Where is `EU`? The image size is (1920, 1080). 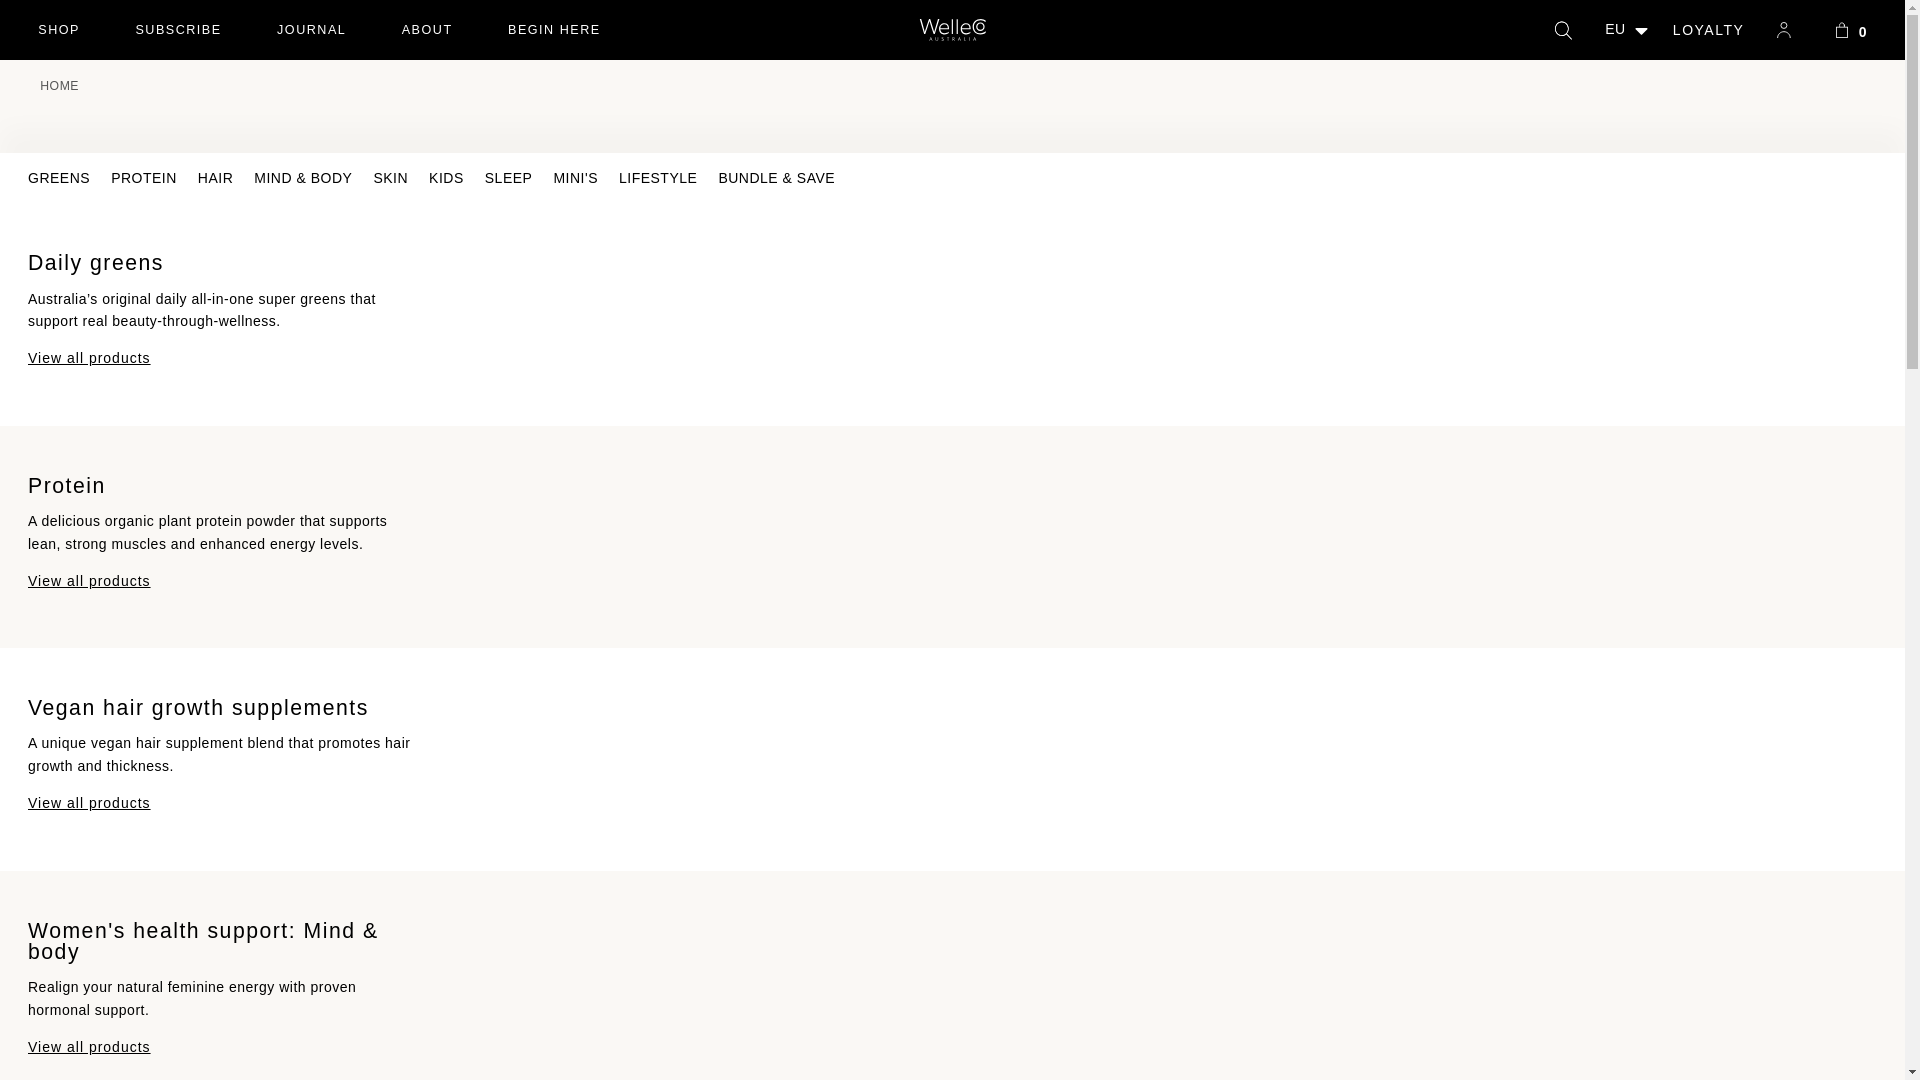 EU is located at coordinates (426, 30).